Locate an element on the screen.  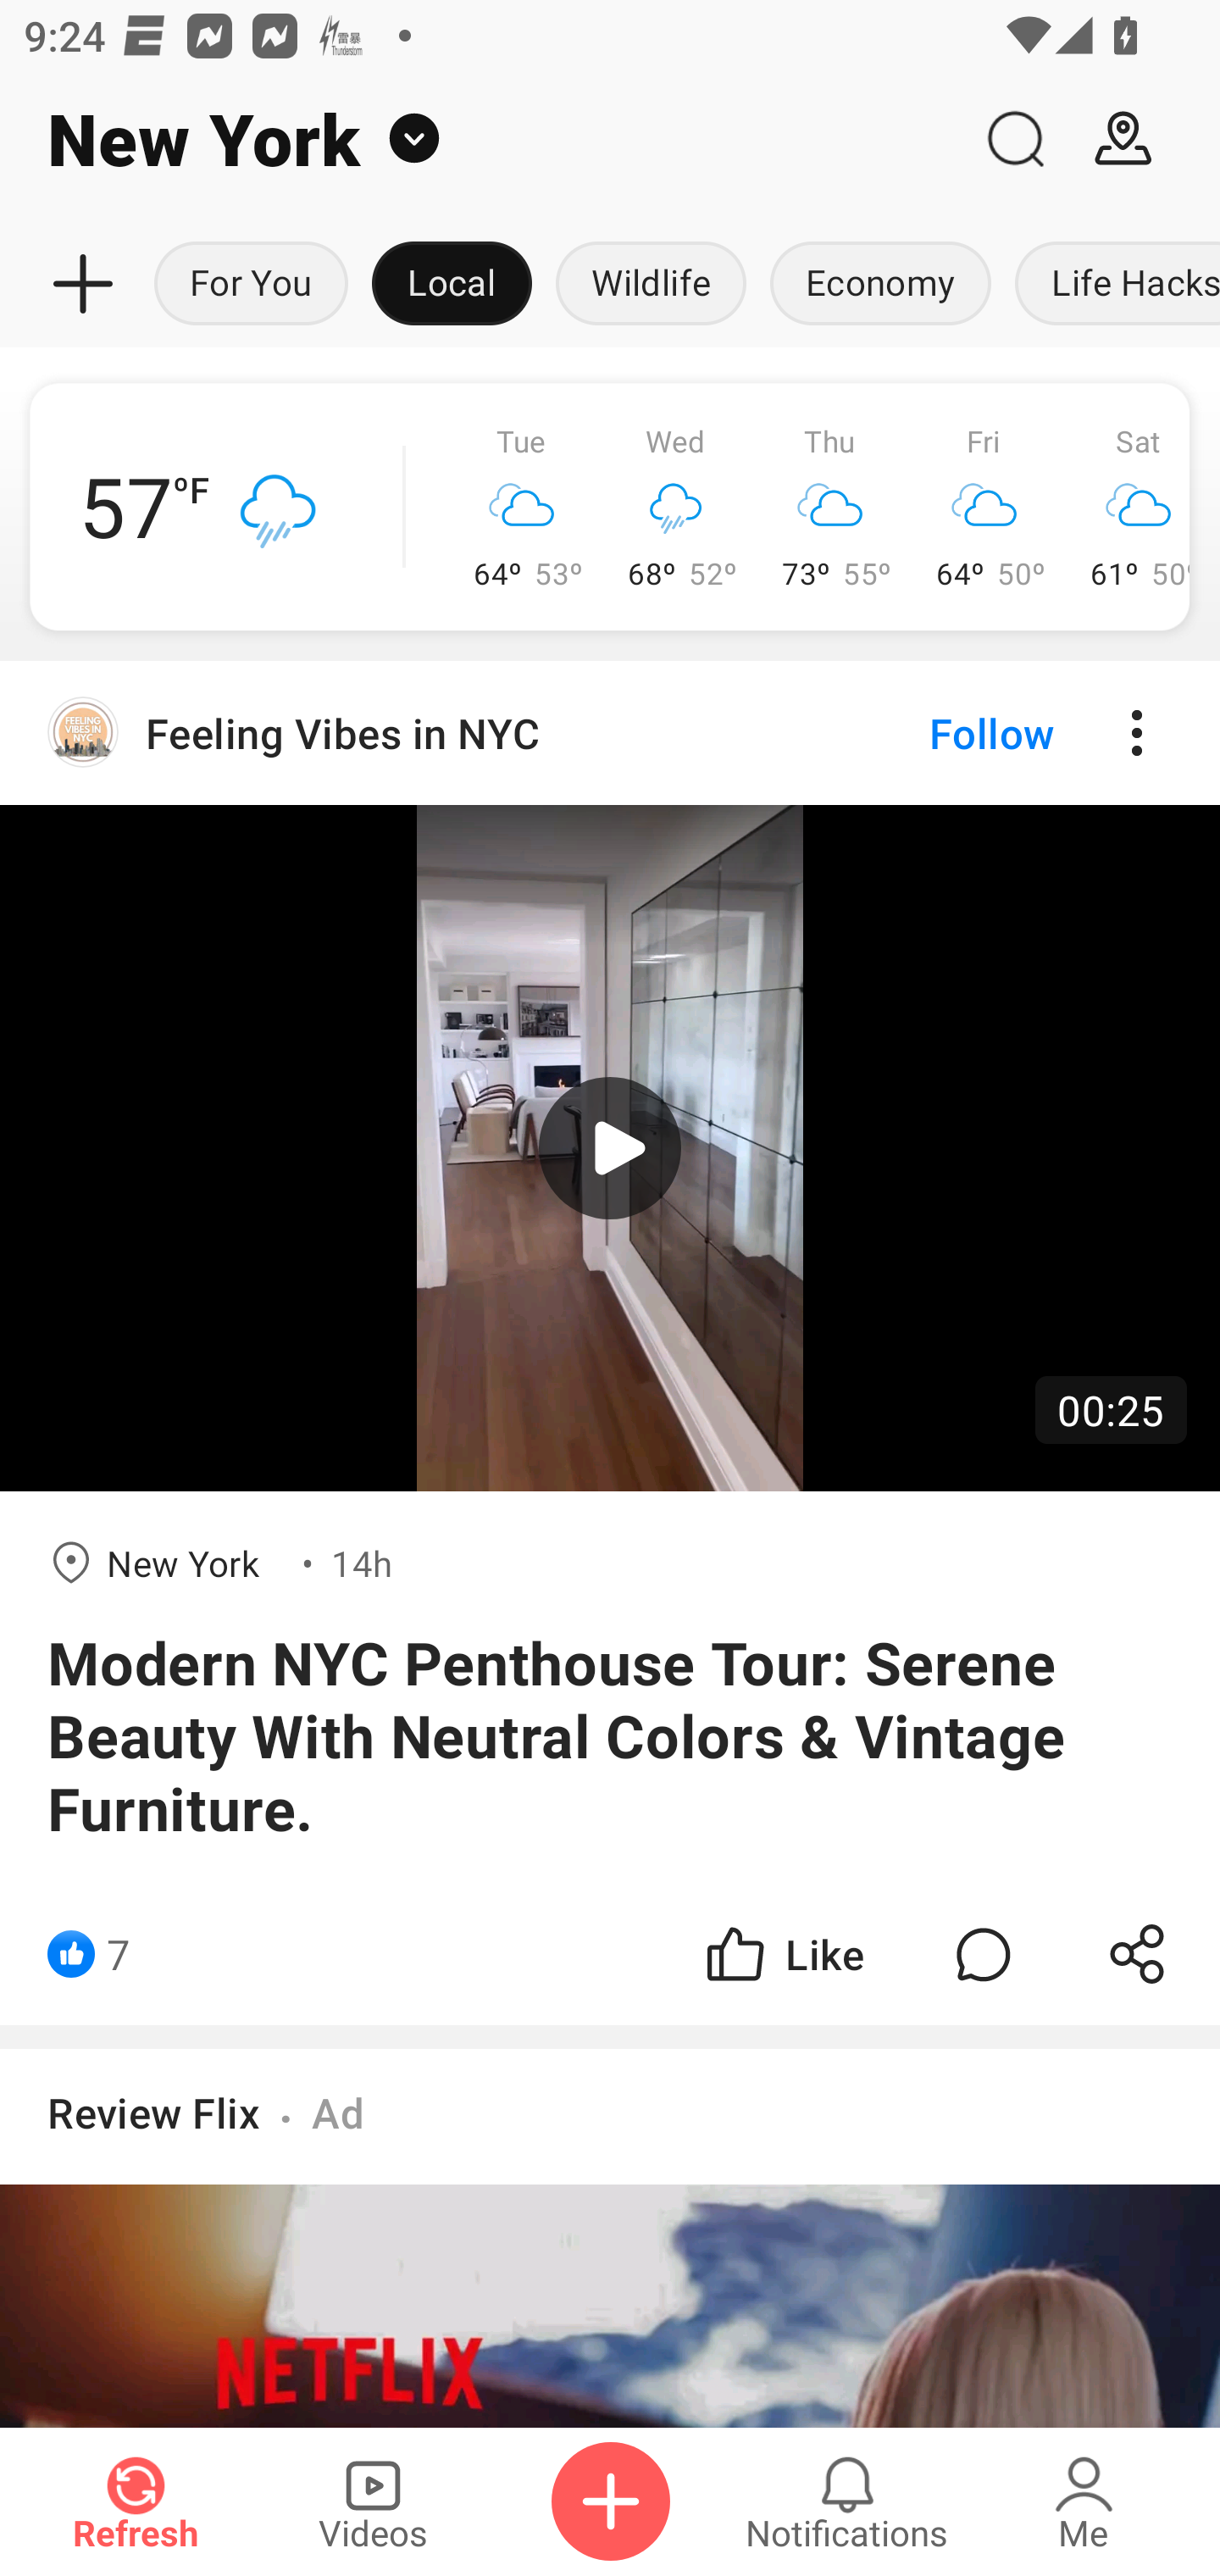
Review Flix is located at coordinates (154, 2112).